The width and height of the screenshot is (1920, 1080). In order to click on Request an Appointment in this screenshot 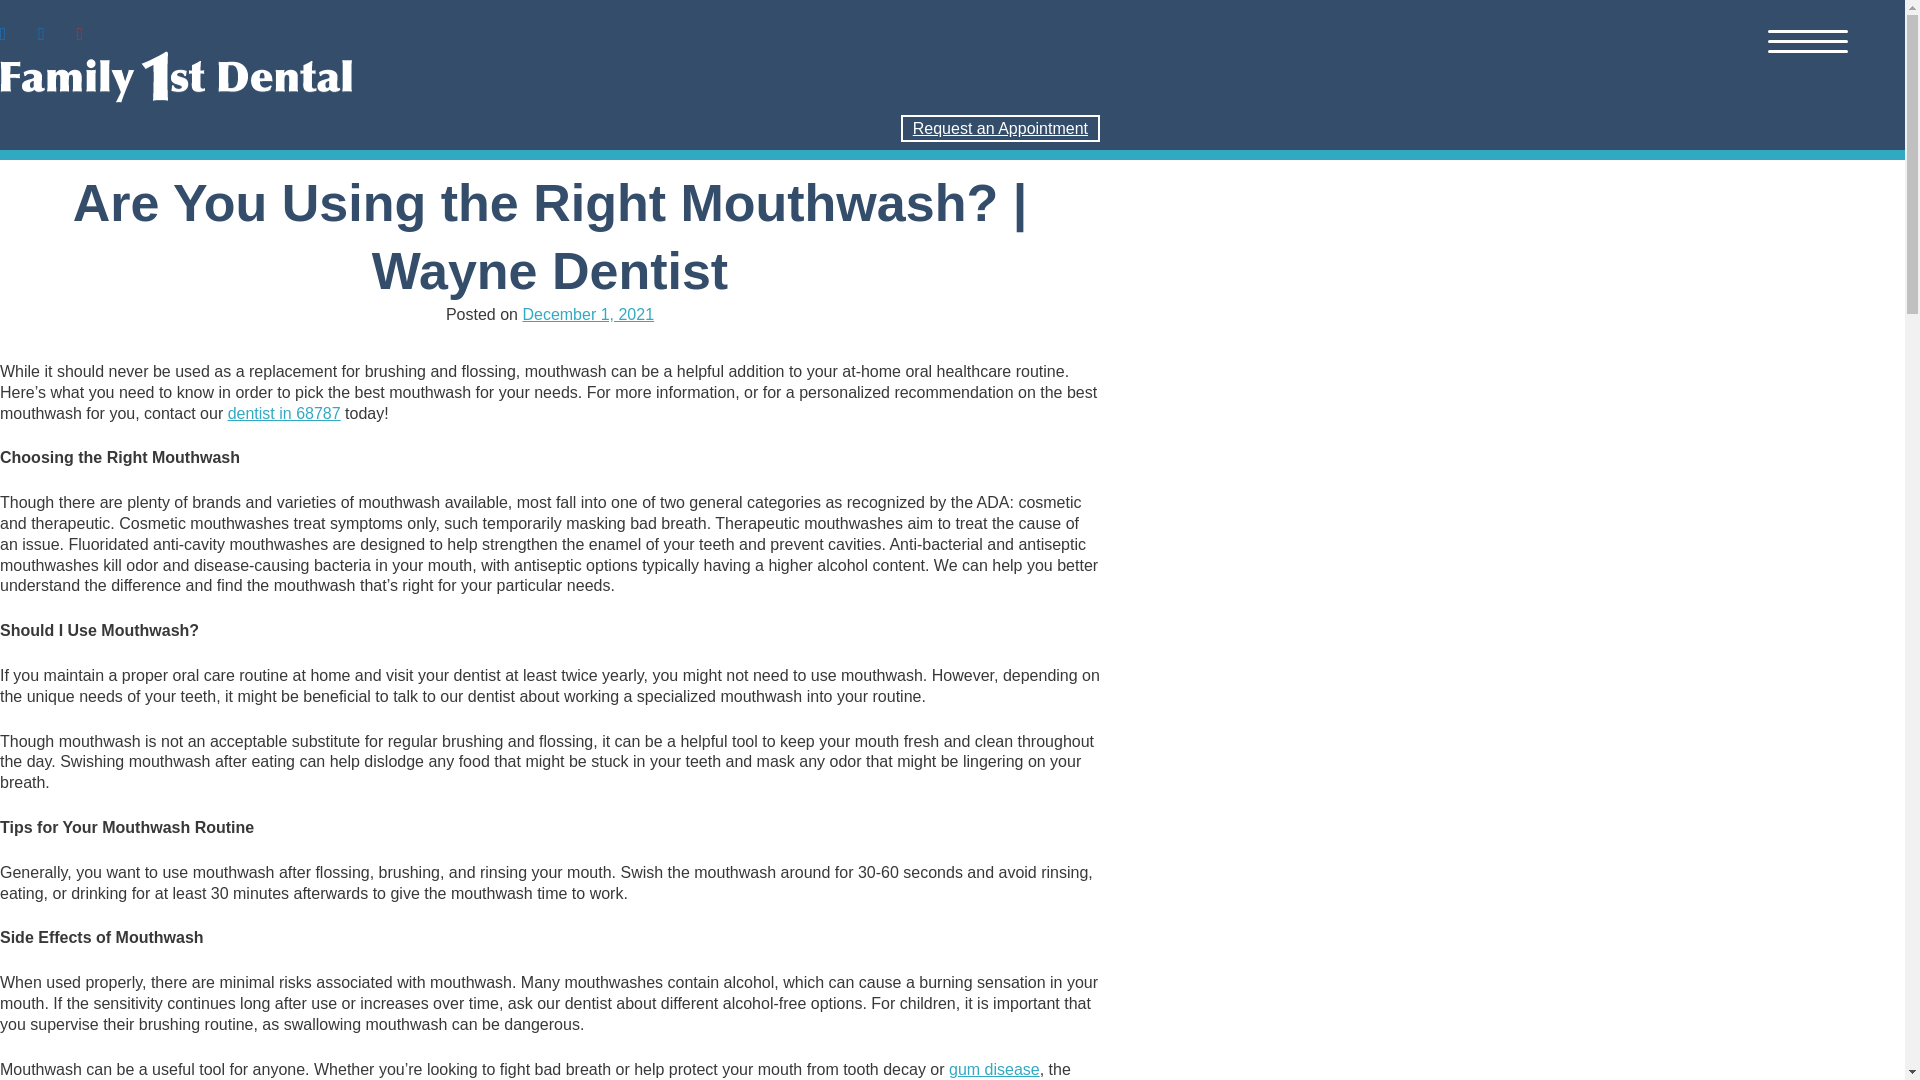, I will do `click(1000, 128)`.